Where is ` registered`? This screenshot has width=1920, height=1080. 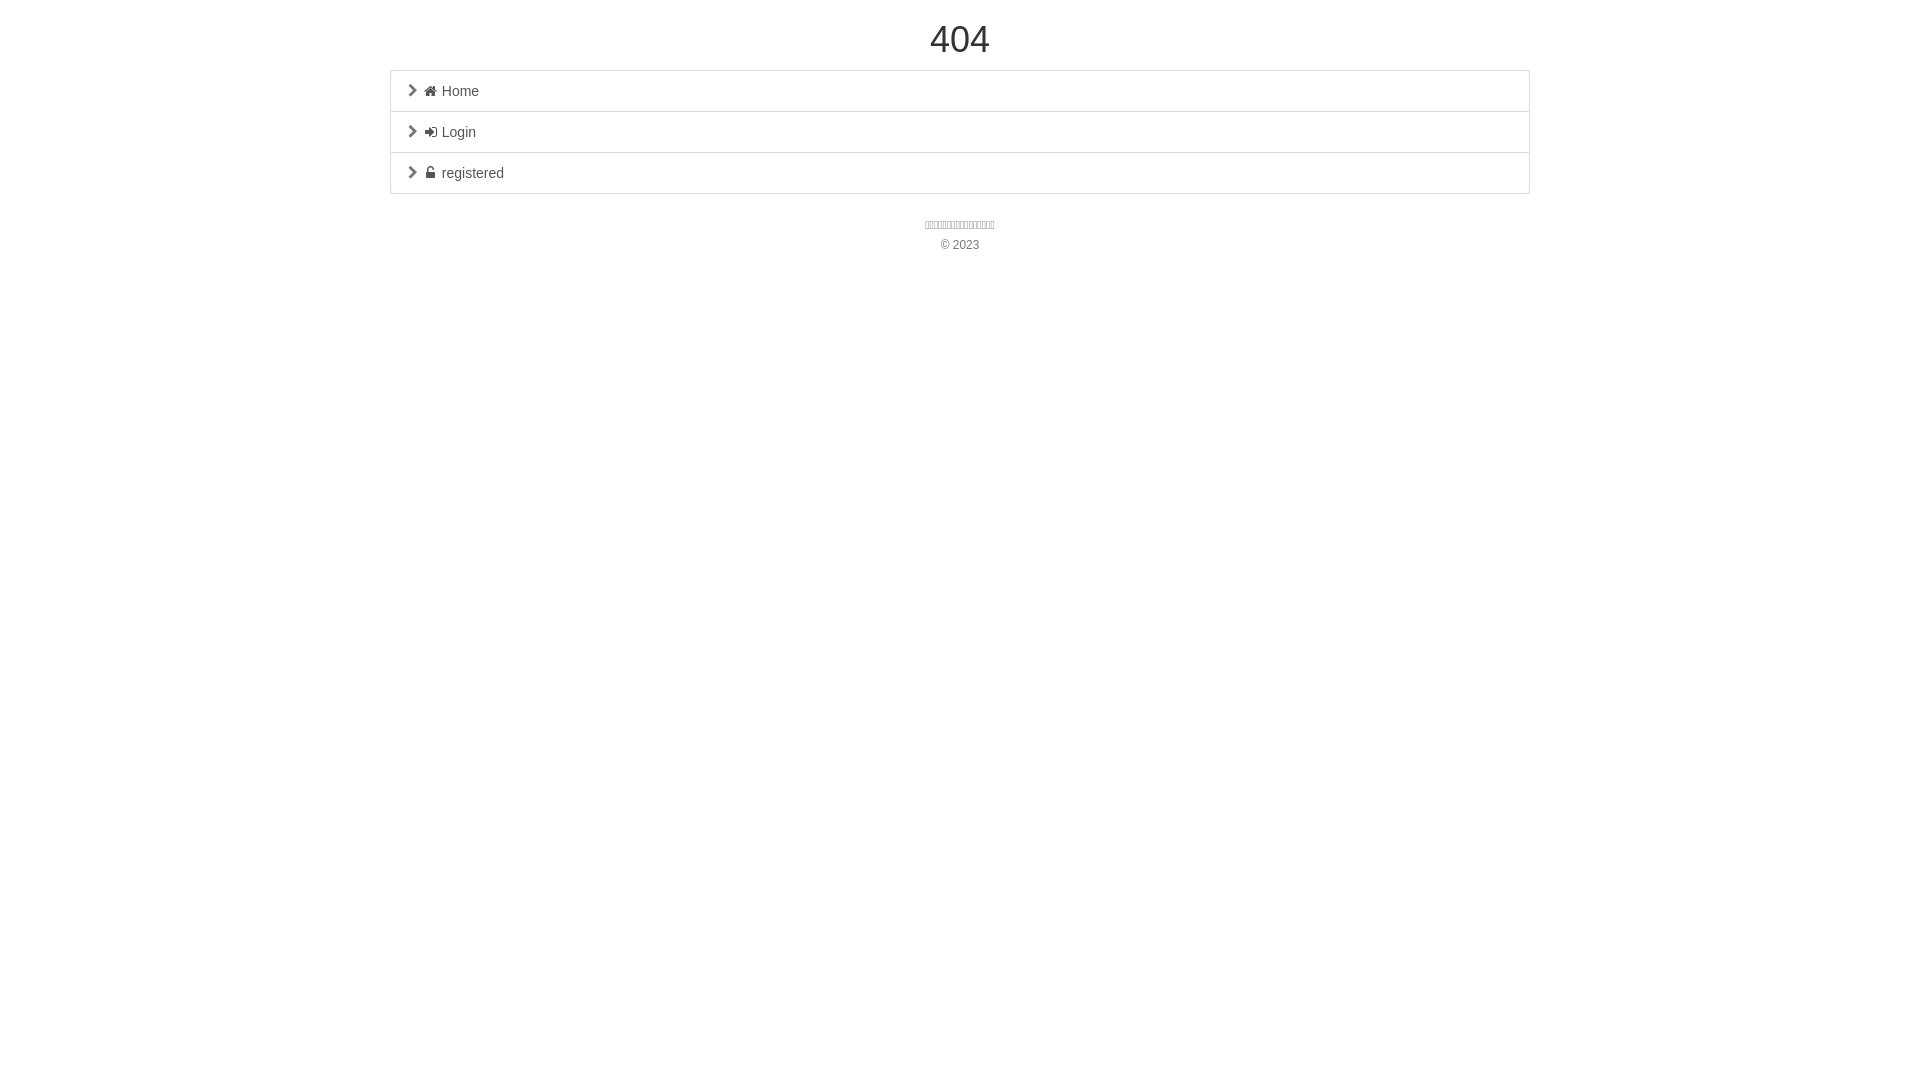  registered is located at coordinates (960, 173).